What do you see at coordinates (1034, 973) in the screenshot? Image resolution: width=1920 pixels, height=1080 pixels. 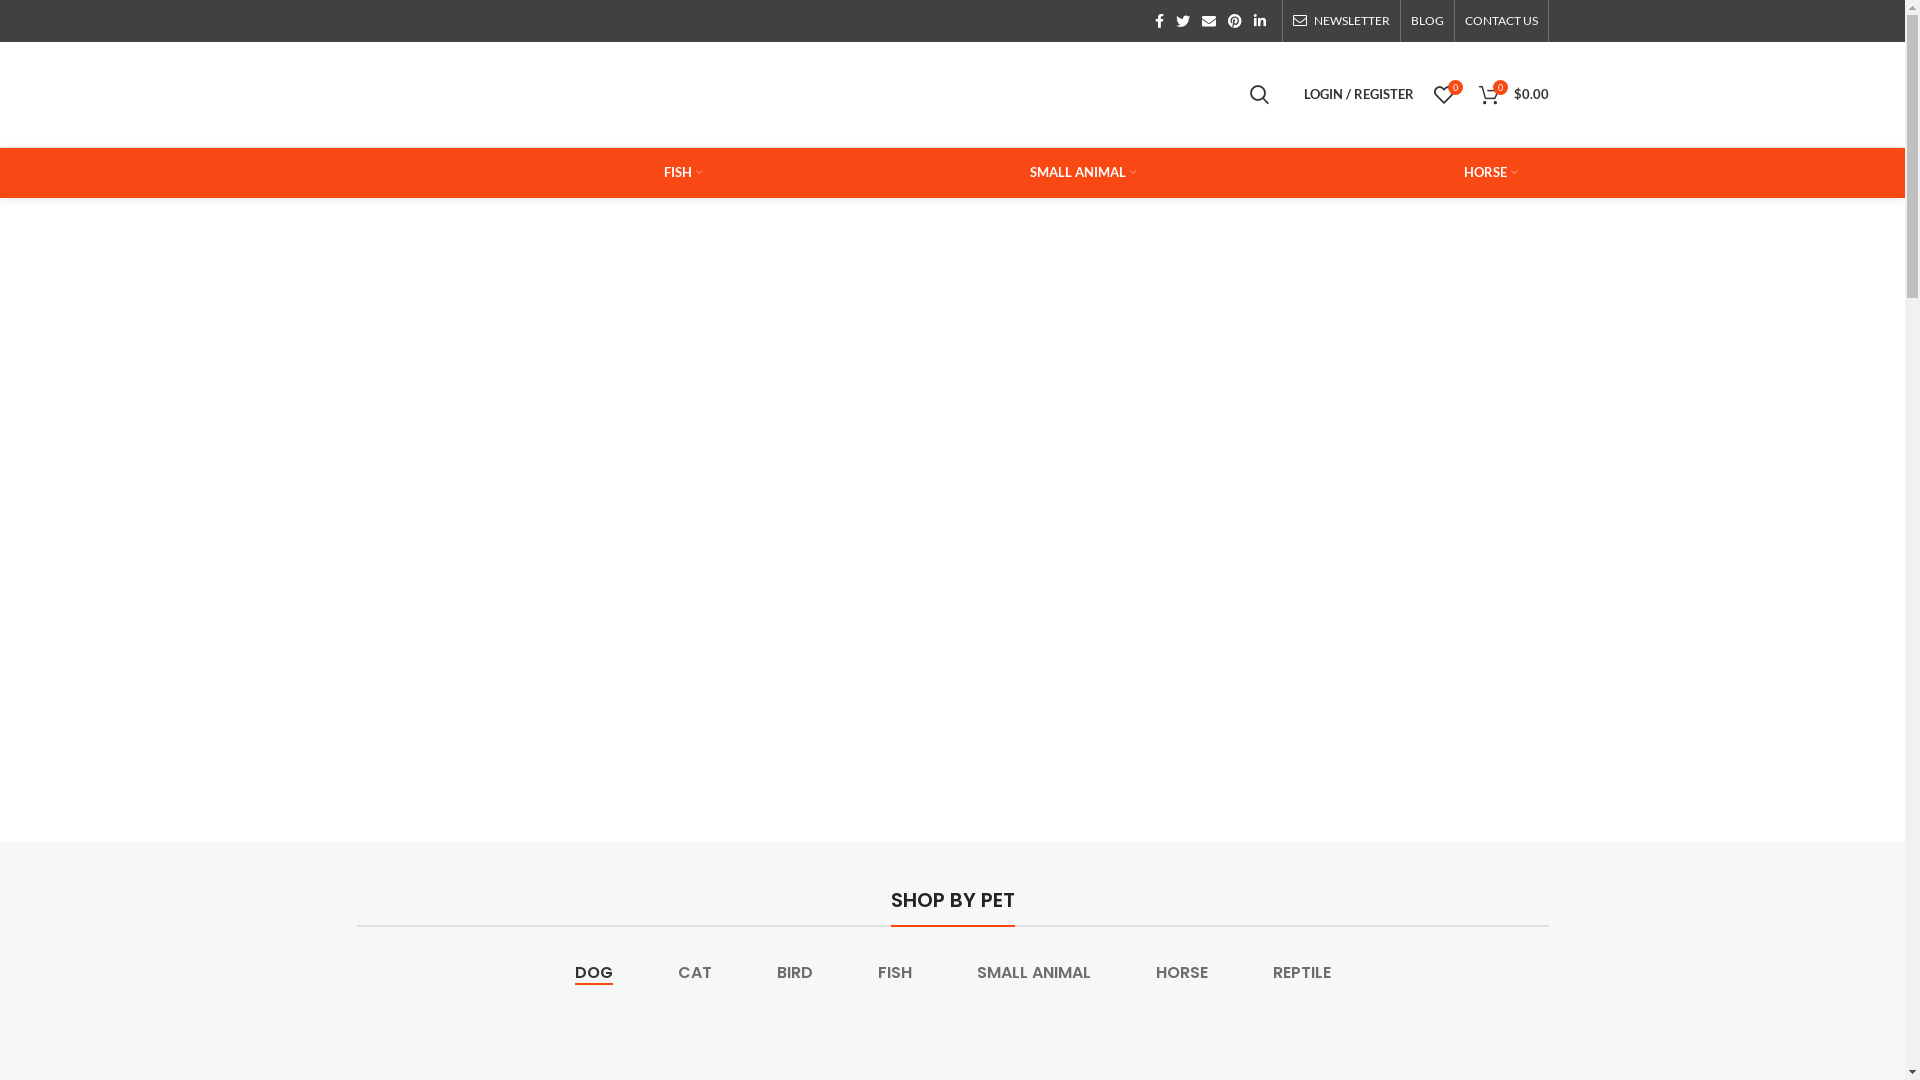 I see `SMALL ANIMAL` at bounding box center [1034, 973].